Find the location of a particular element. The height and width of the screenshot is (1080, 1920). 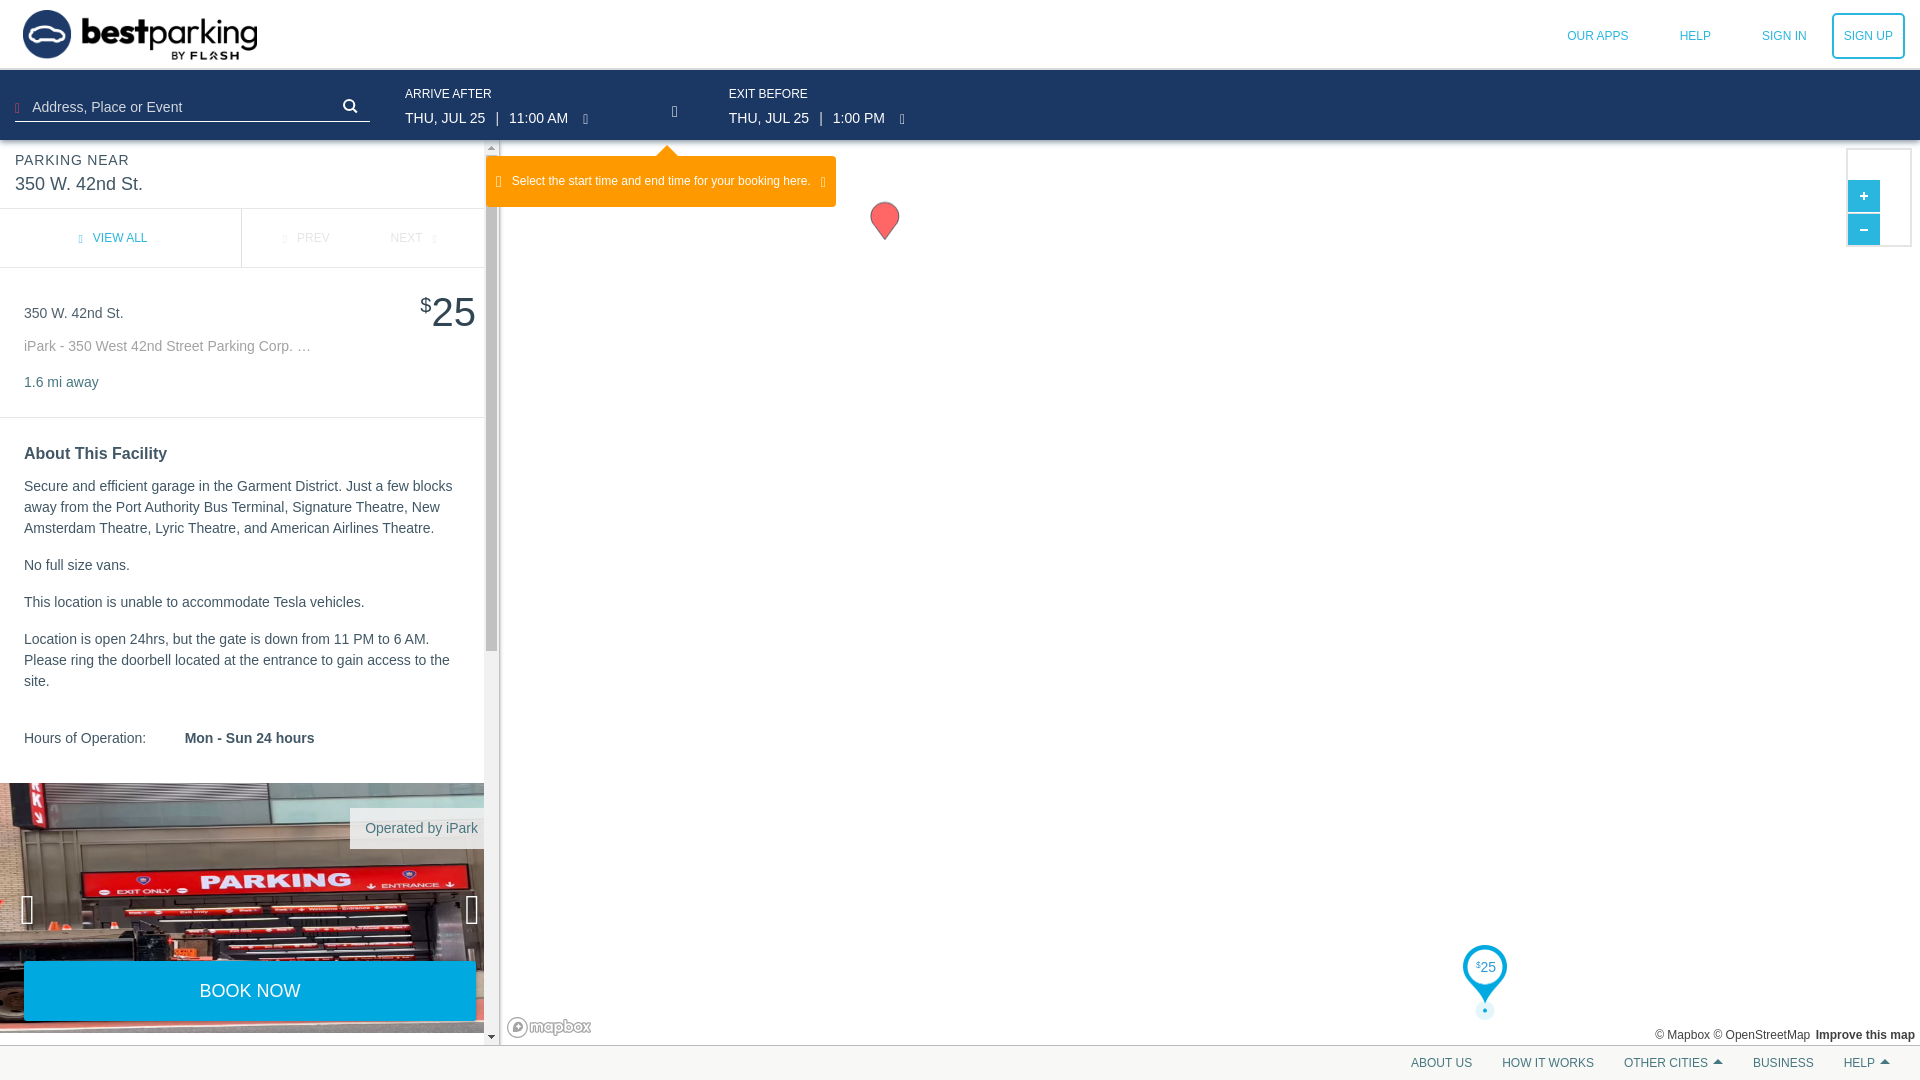

Help is located at coordinates (1695, 36).